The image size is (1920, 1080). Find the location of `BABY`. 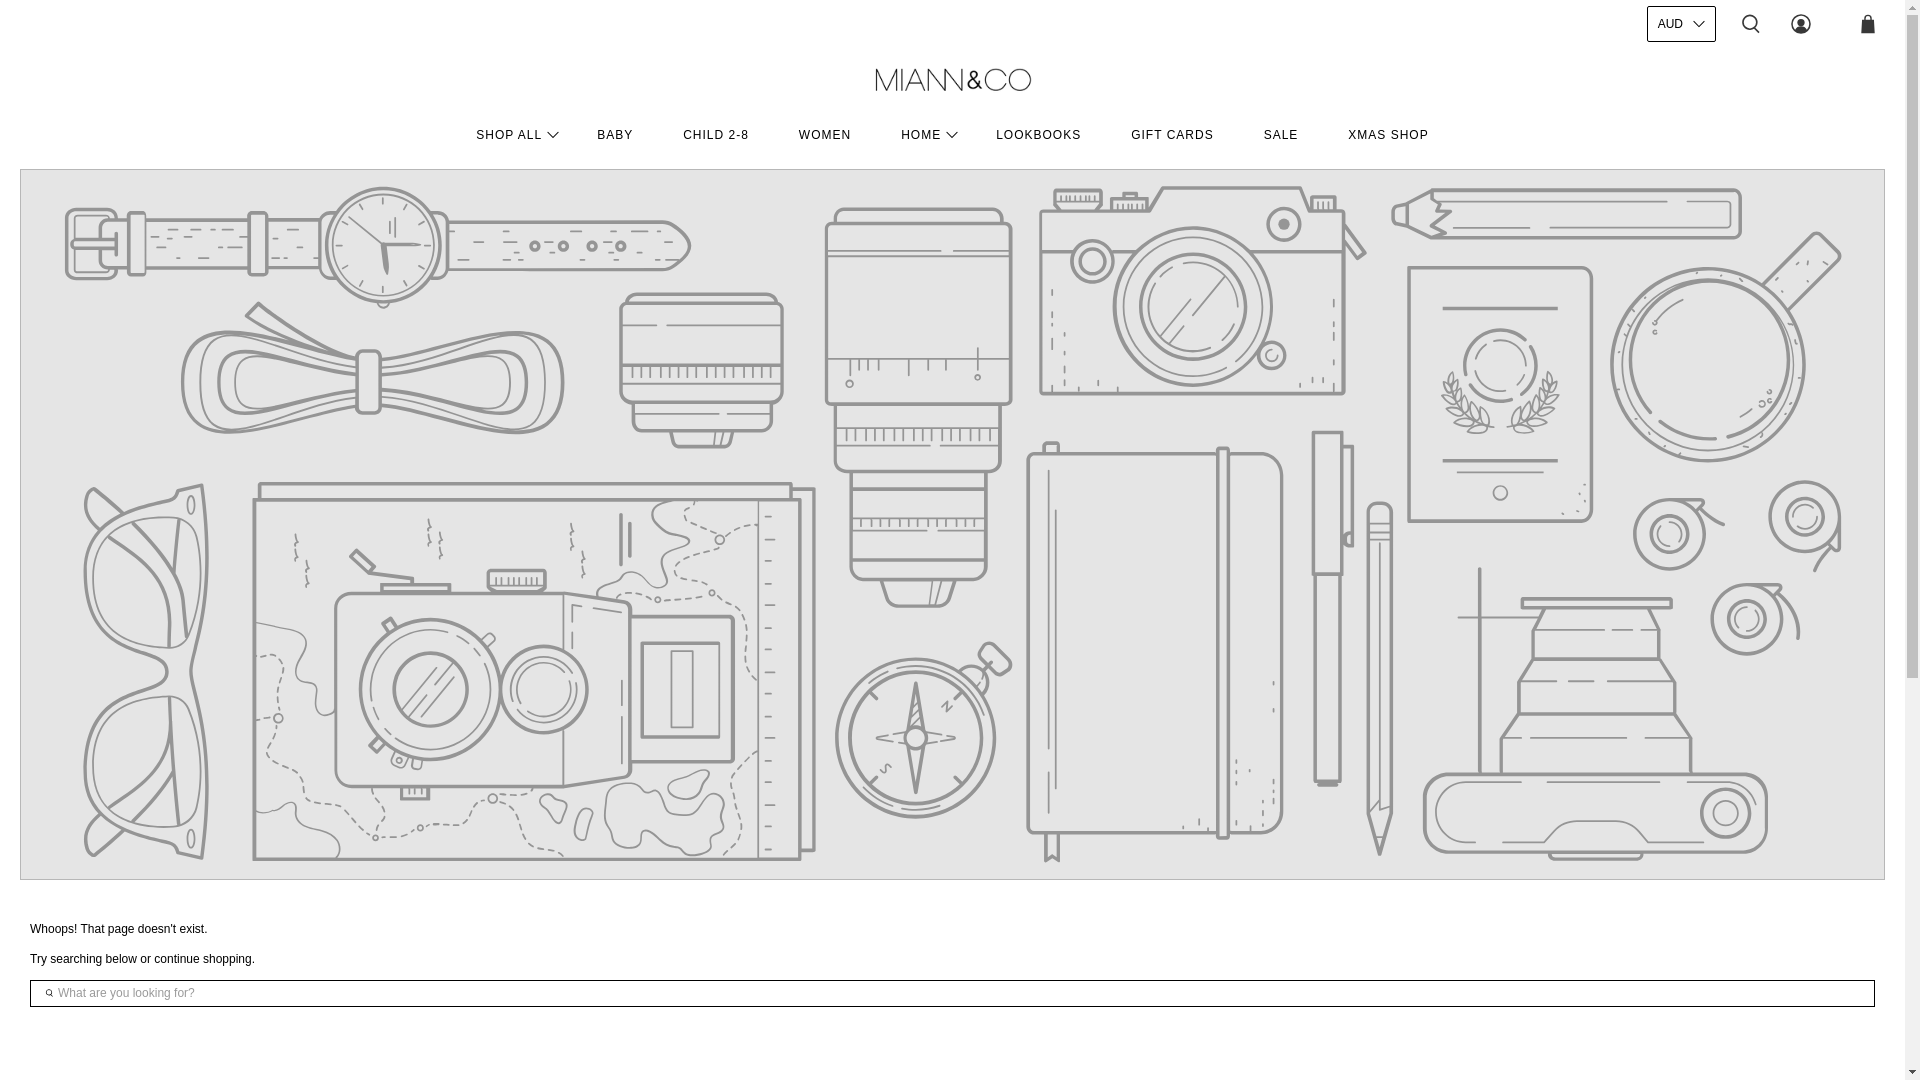

BABY is located at coordinates (615, 135).